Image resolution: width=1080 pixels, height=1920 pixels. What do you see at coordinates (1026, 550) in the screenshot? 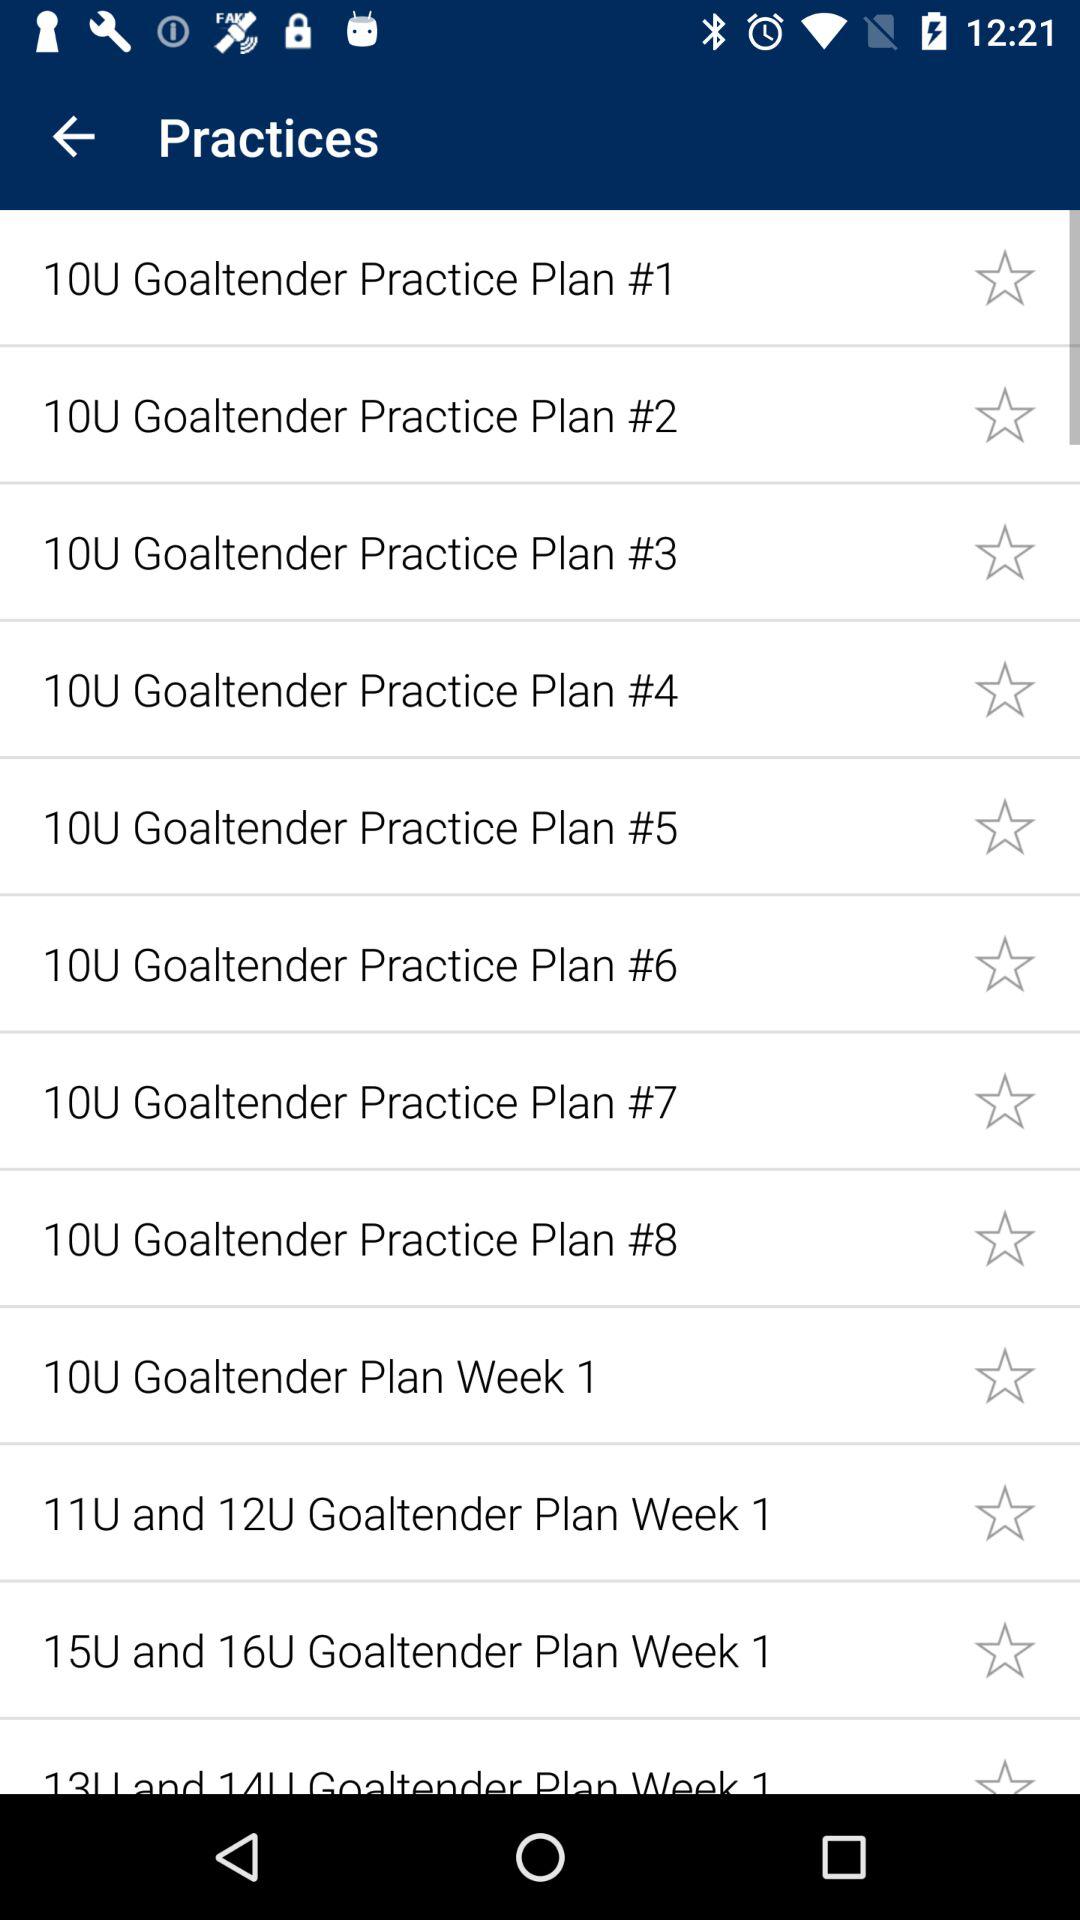
I see `add to favorites` at bounding box center [1026, 550].